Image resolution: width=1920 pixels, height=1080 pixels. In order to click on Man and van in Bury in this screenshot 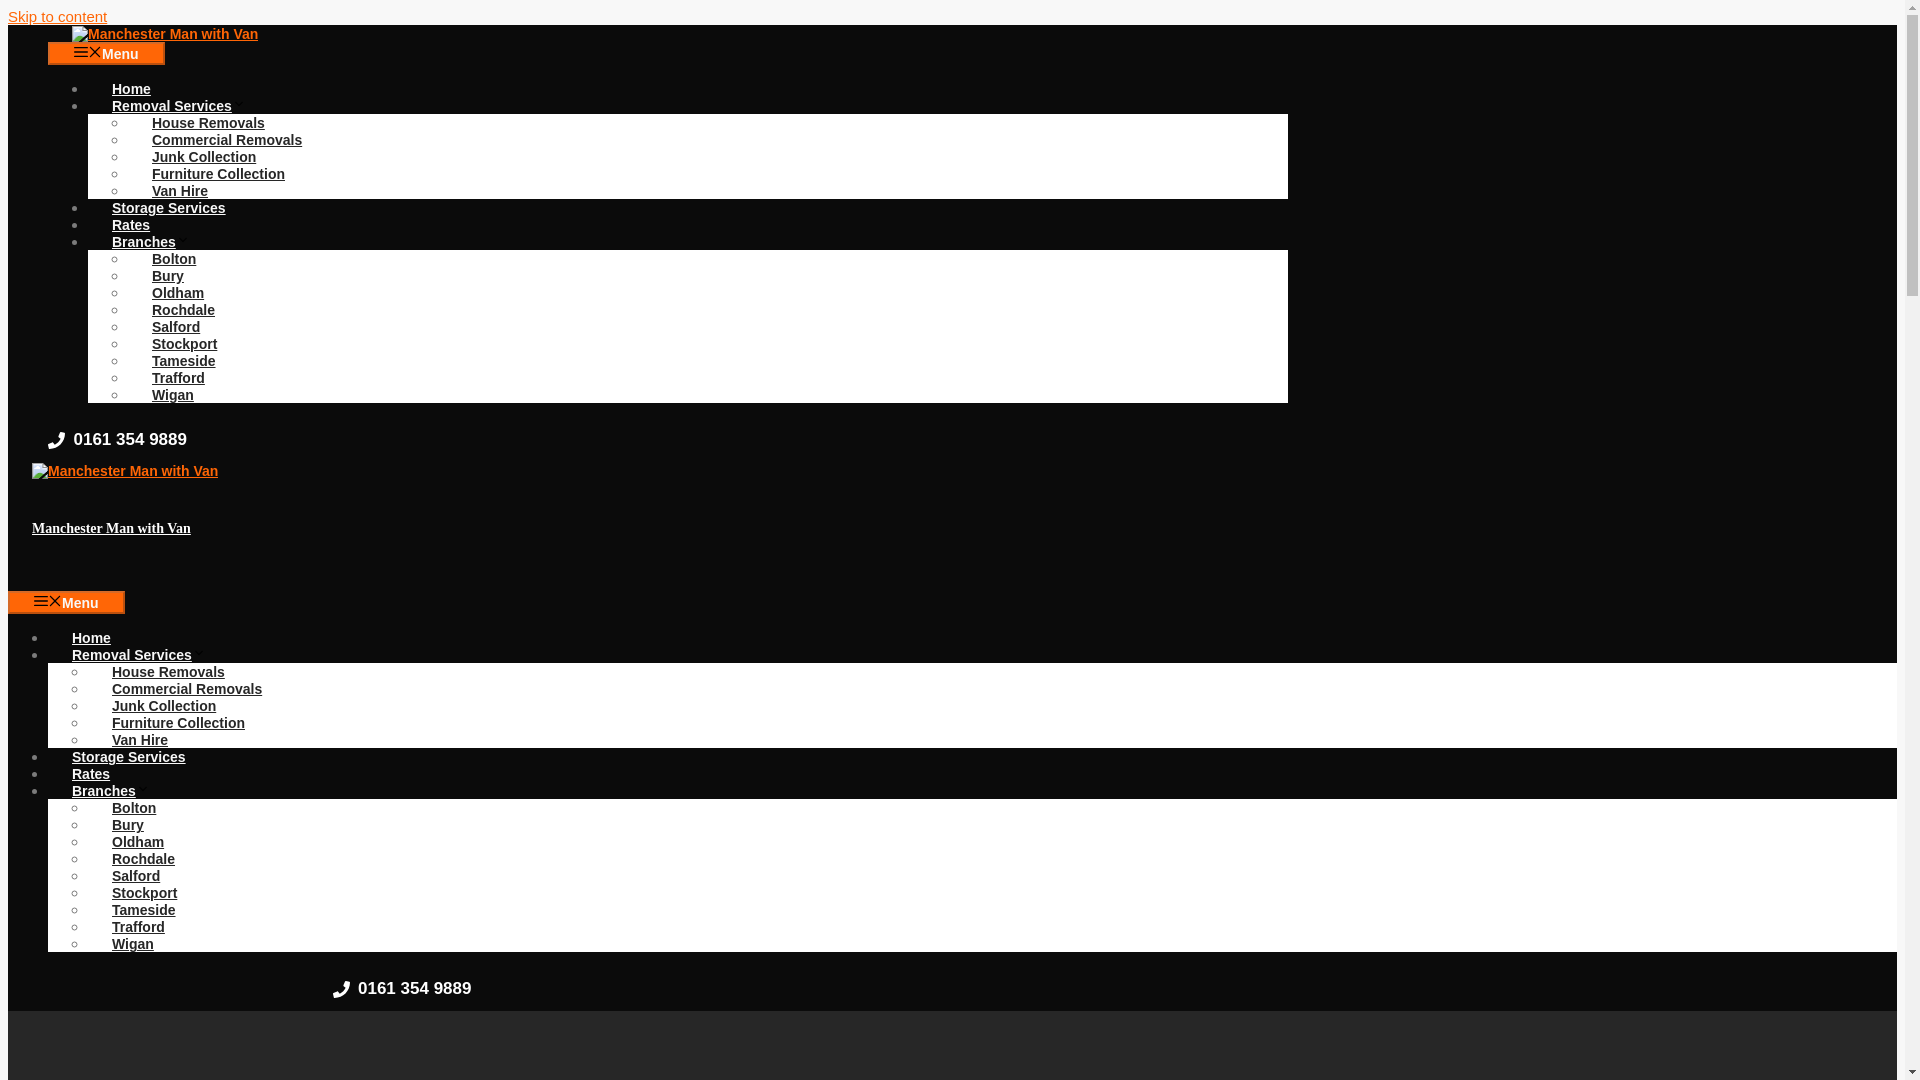, I will do `click(168, 276)`.